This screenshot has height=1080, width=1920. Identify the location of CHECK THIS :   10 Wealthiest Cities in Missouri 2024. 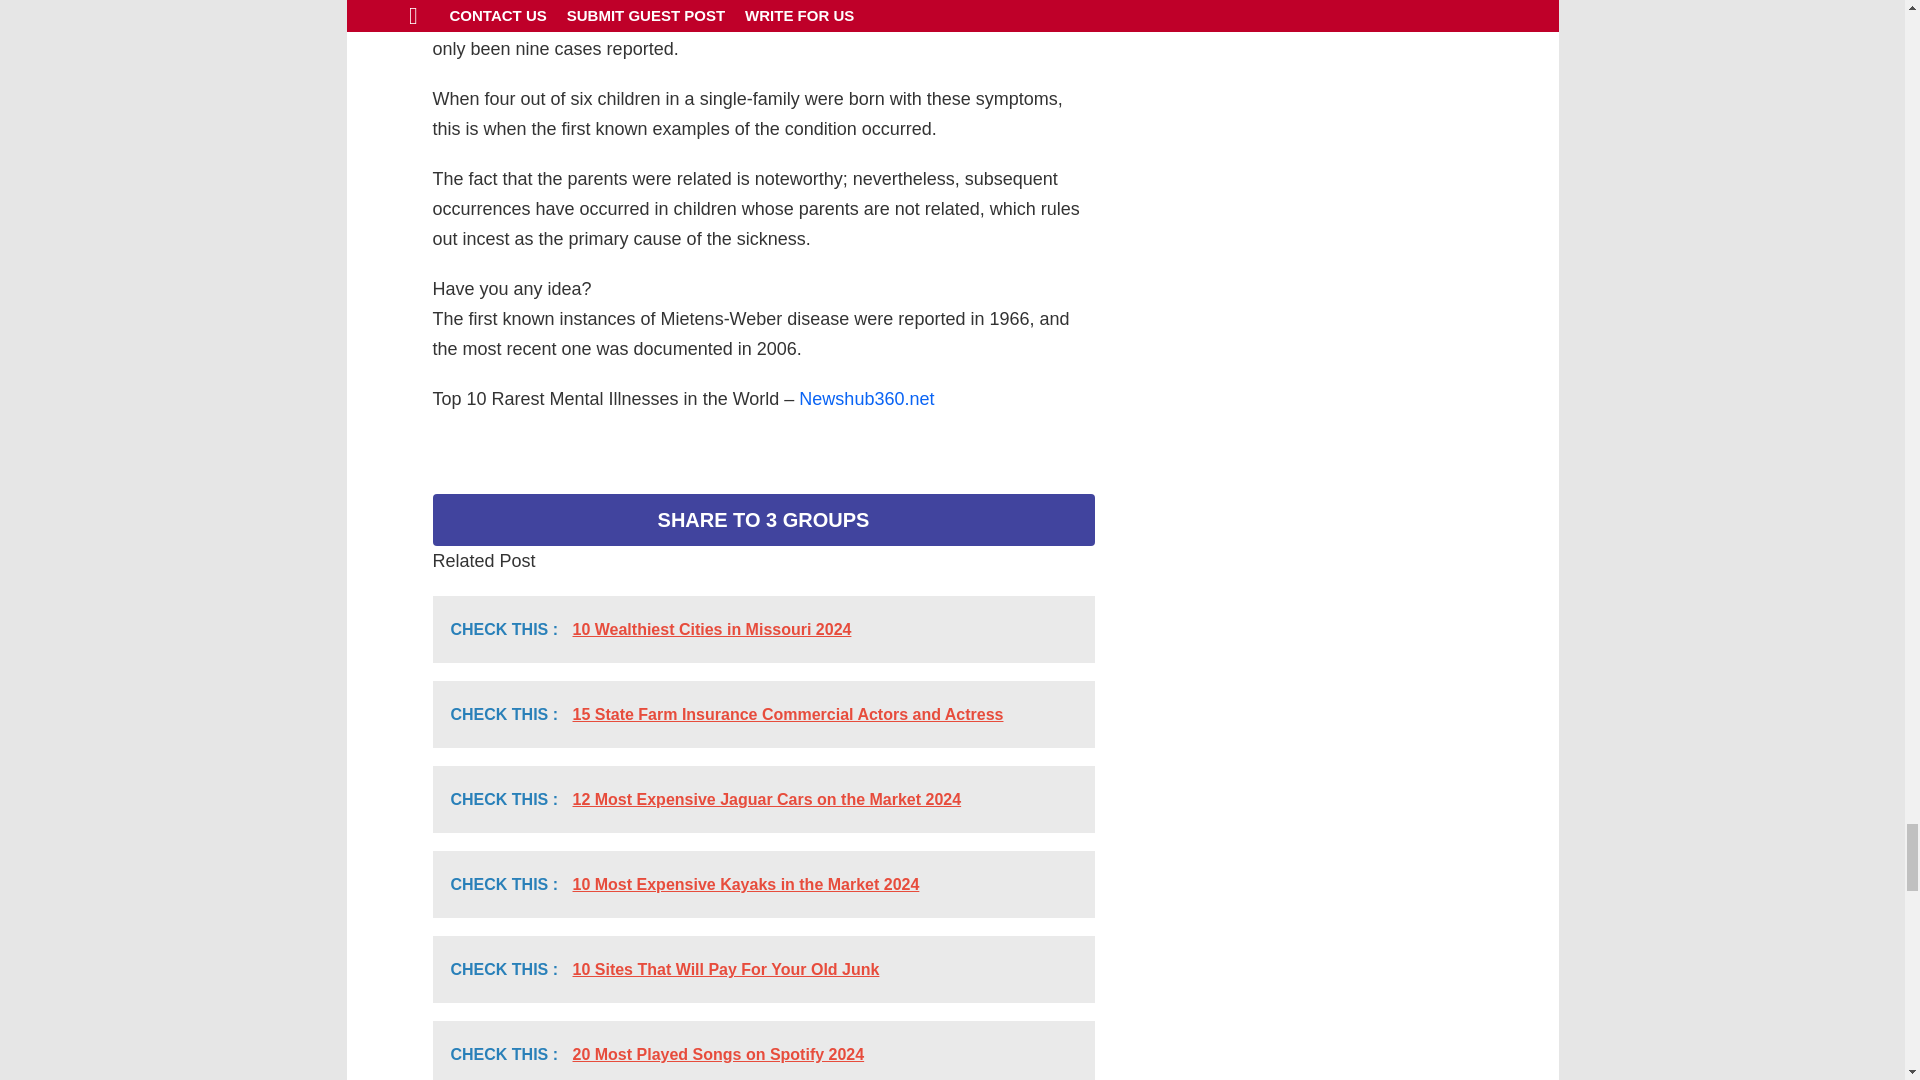
(763, 630).